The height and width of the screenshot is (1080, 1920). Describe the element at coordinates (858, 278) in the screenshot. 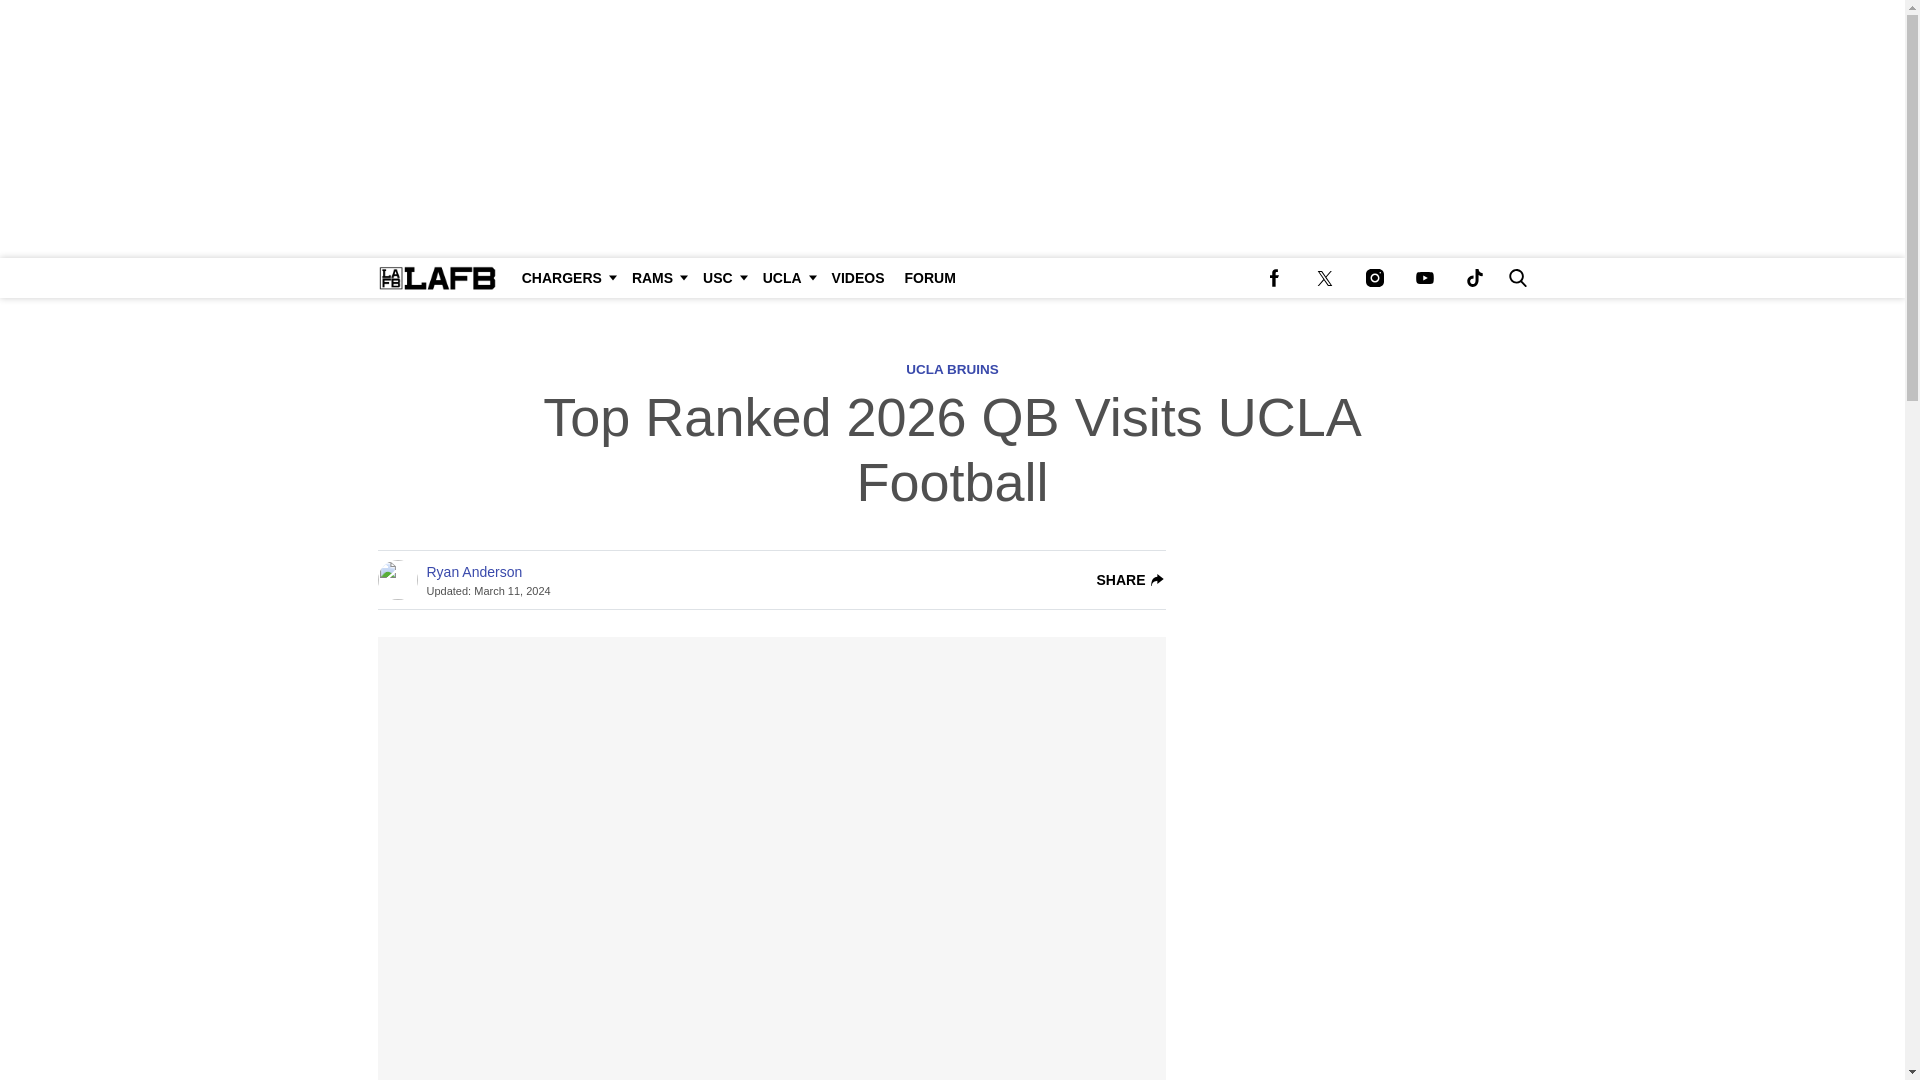

I see `VIDEOS` at that location.